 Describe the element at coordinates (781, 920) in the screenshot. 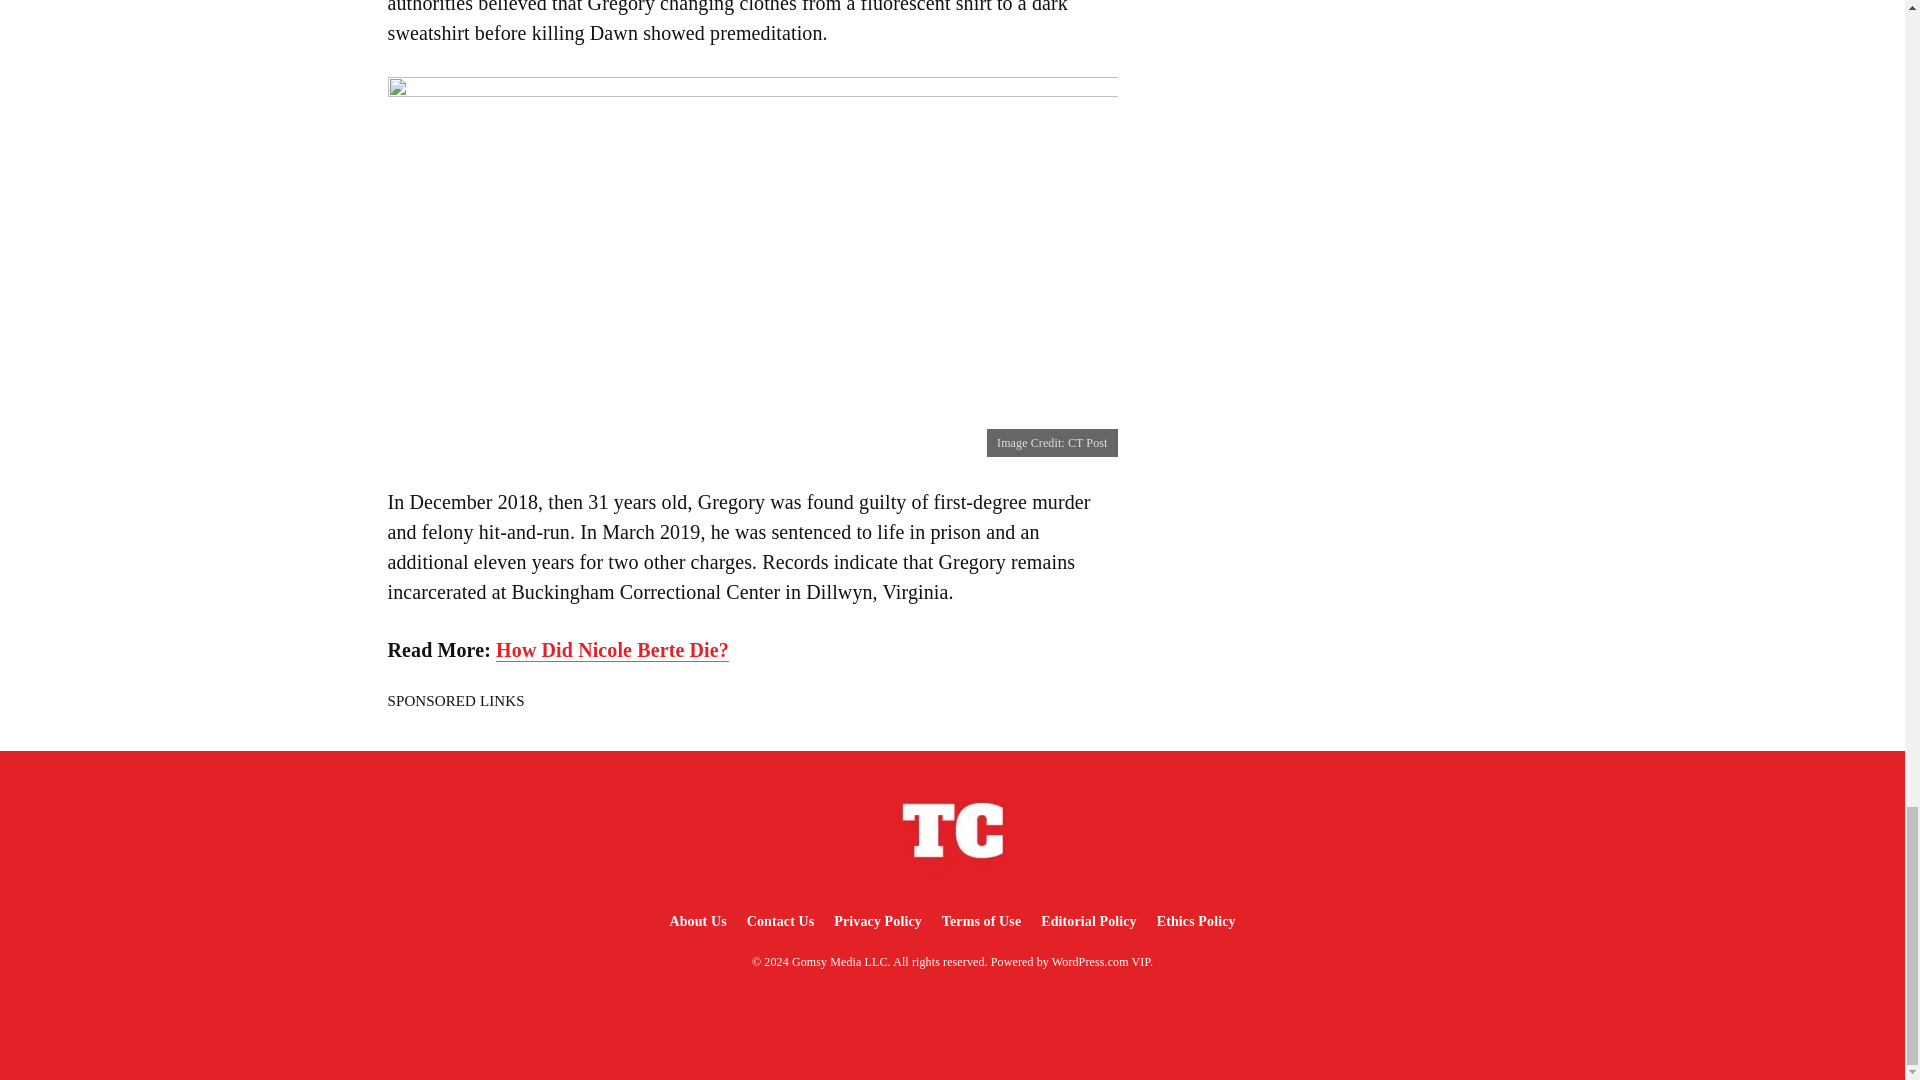

I see `Contact Us` at that location.